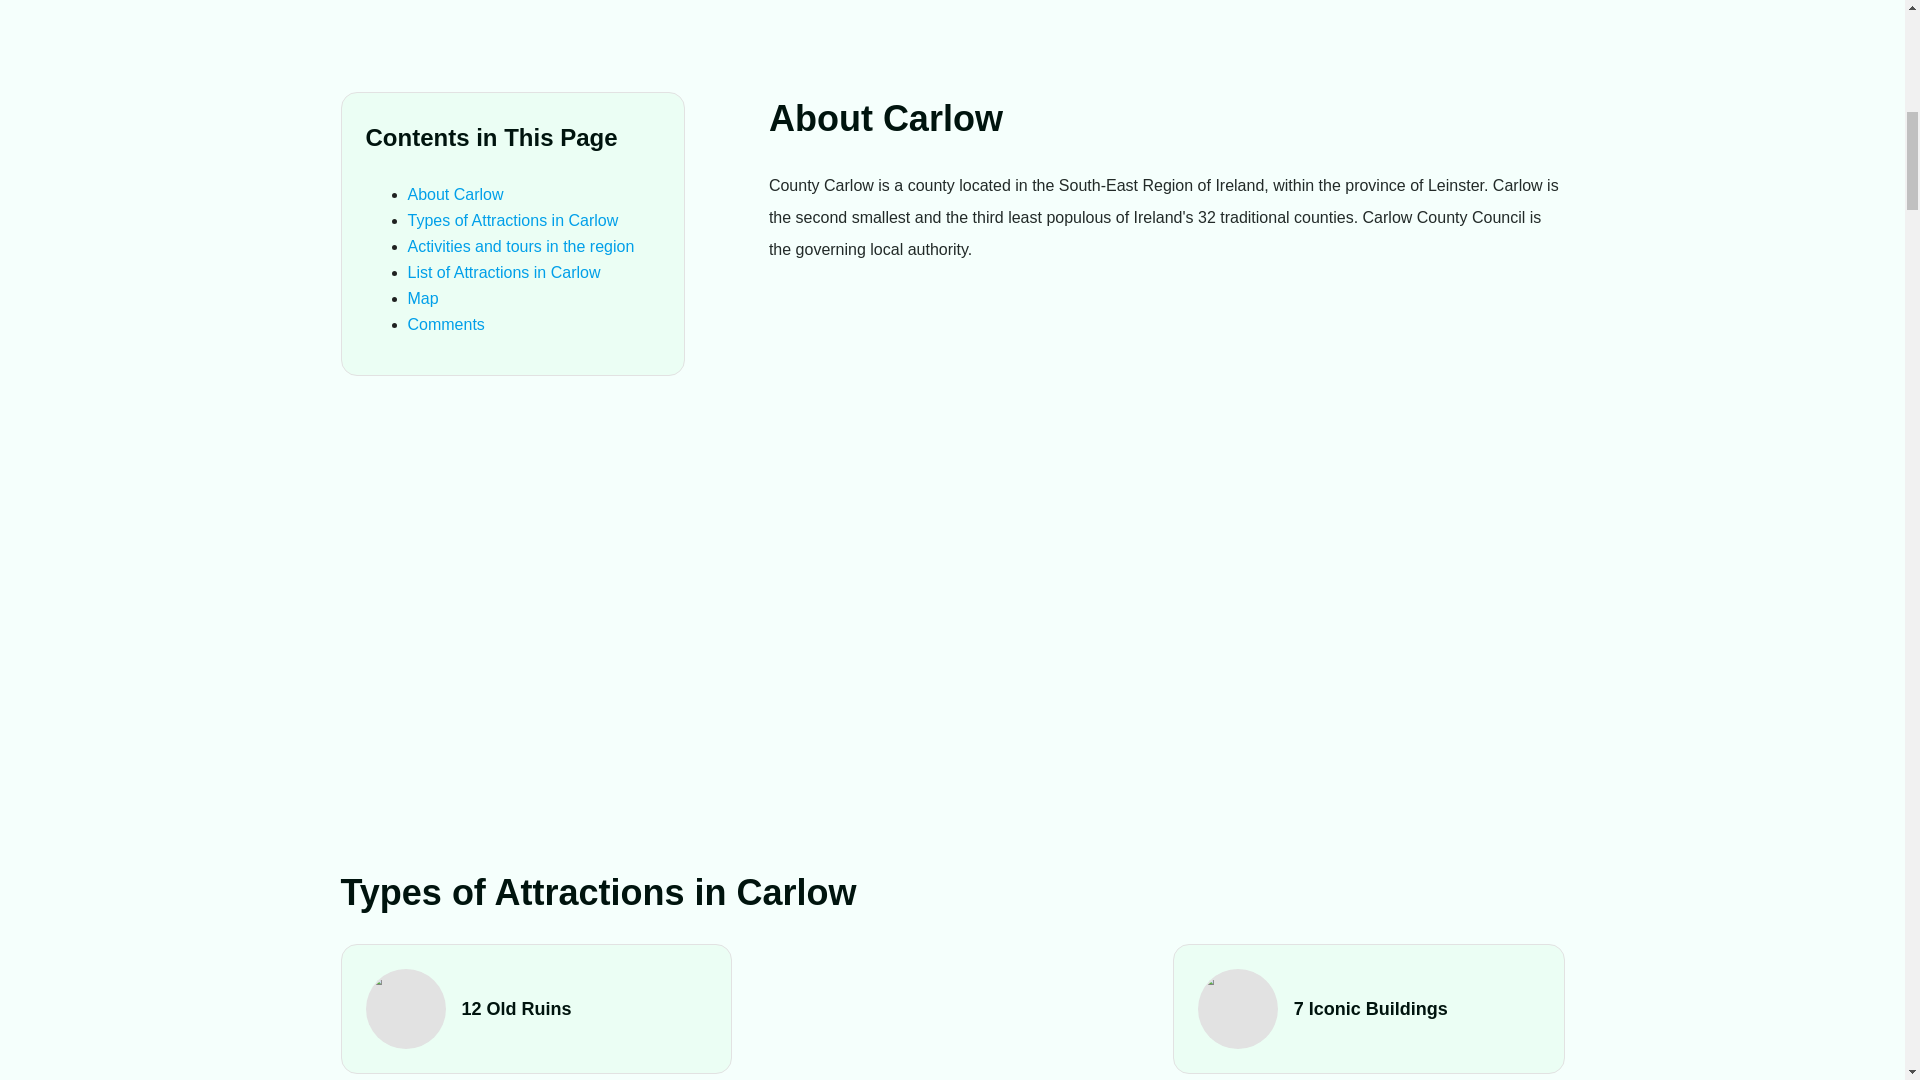 The height and width of the screenshot is (1080, 1920). Describe the element at coordinates (521, 246) in the screenshot. I see `Activities and tours in the region` at that location.